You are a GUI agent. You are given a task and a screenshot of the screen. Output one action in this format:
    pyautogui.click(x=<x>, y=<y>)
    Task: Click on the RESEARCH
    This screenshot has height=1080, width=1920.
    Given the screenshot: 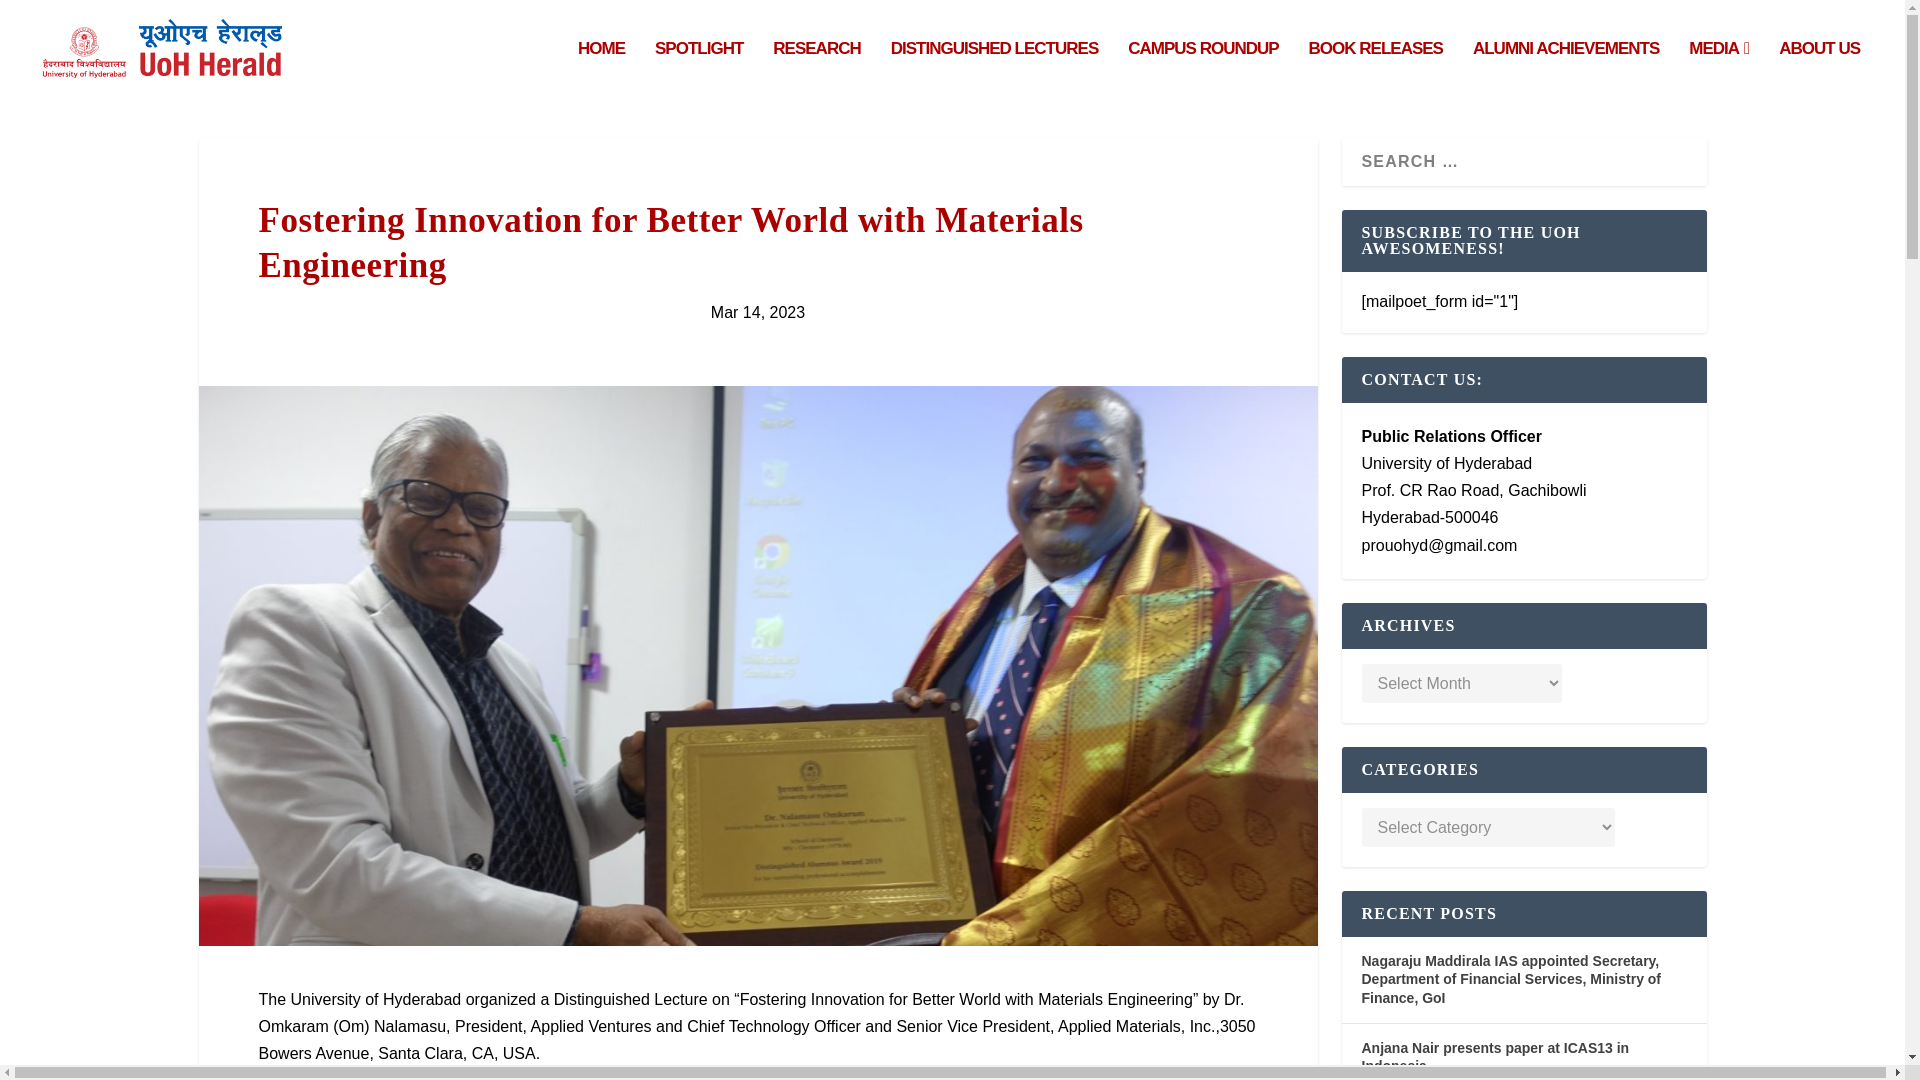 What is the action you would take?
    pyautogui.click(x=816, y=70)
    